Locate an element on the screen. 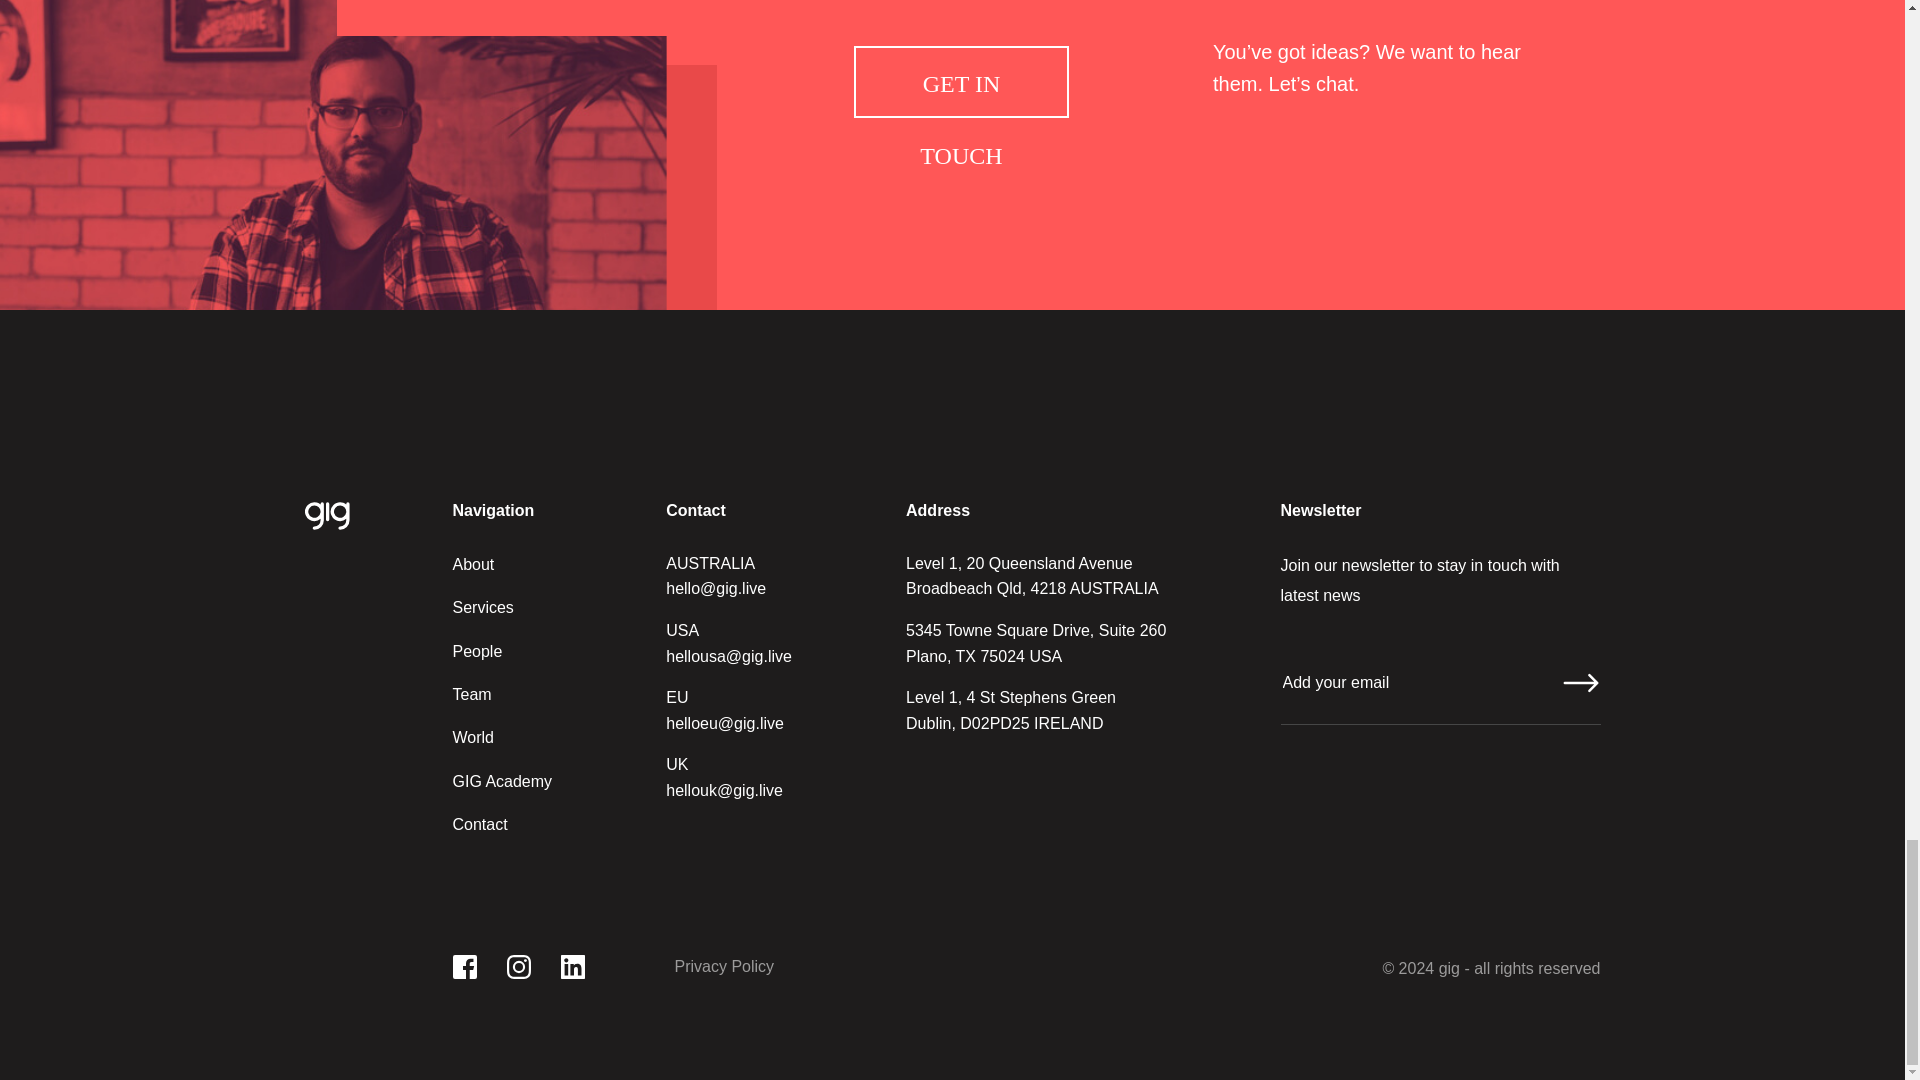 This screenshot has height=1080, width=1920. Services is located at coordinates (482, 607).